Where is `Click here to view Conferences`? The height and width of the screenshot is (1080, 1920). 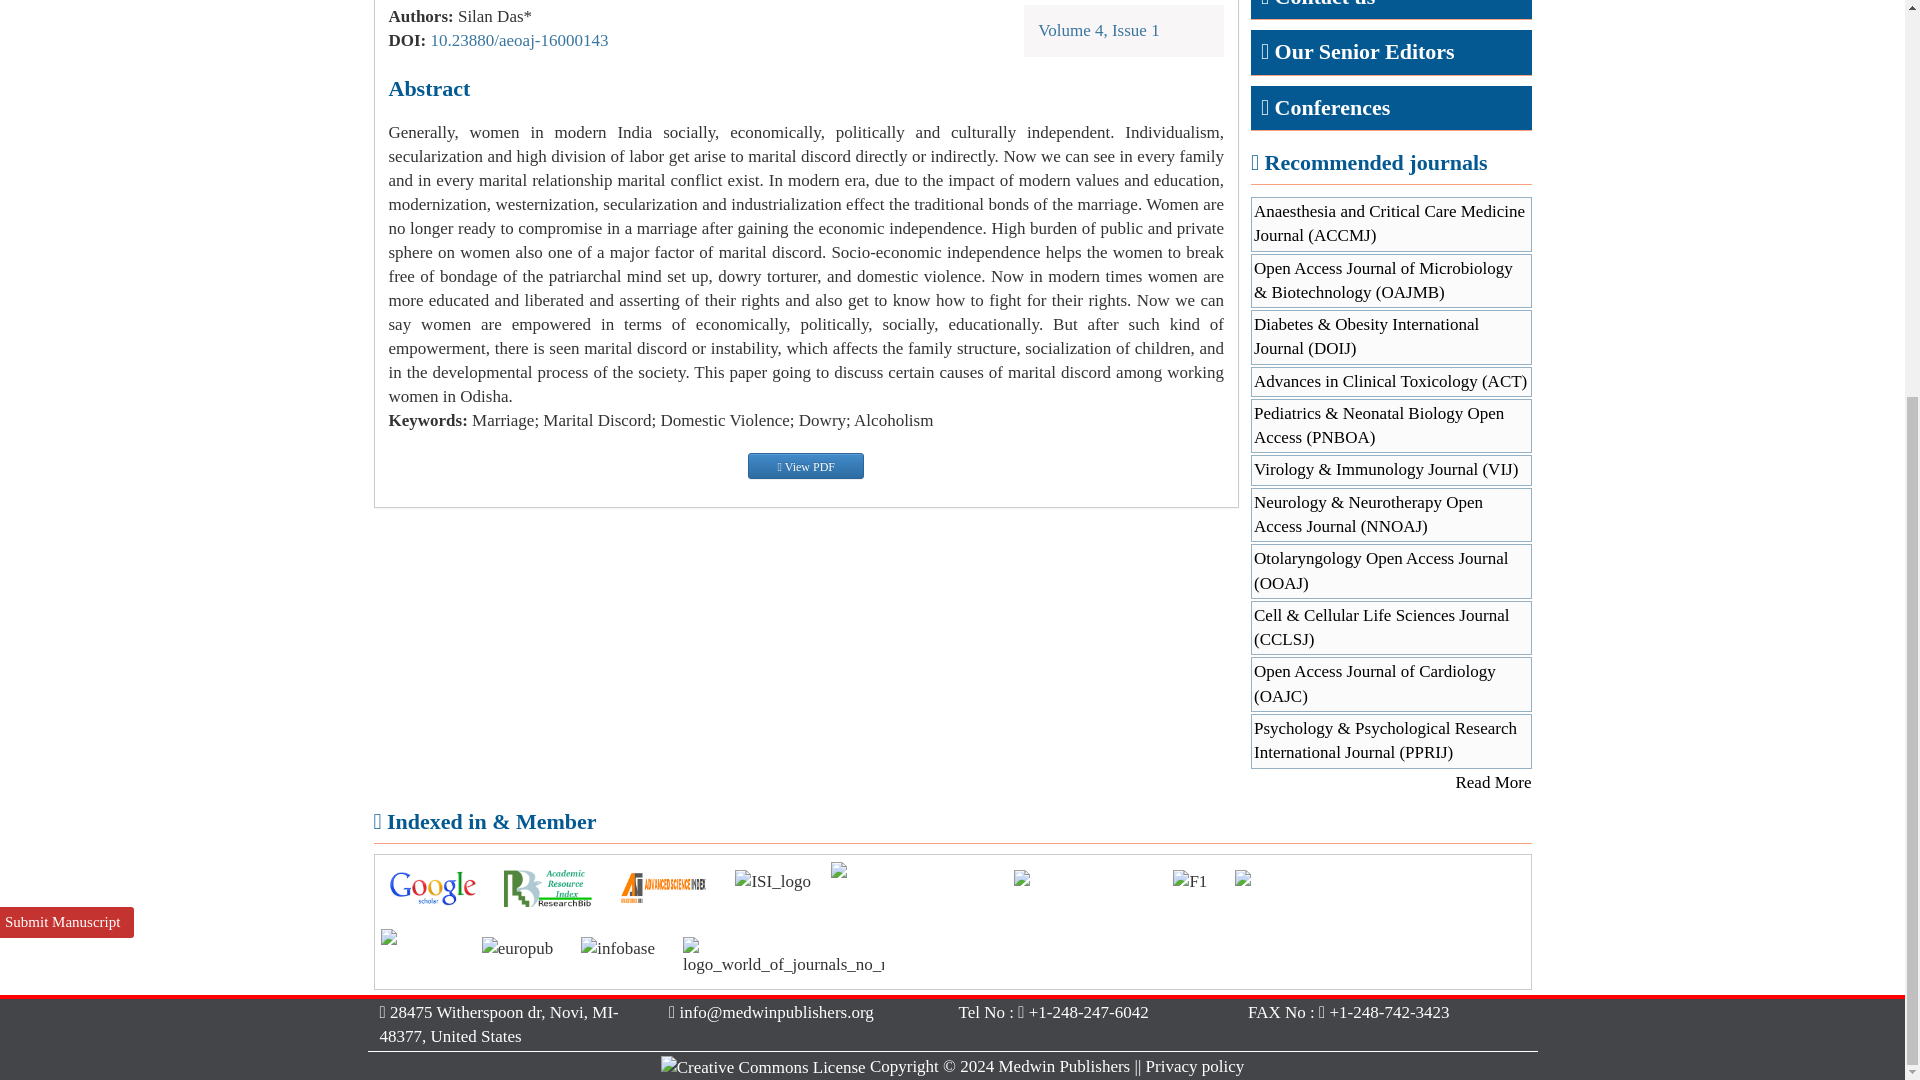
Click here to view Conferences is located at coordinates (1332, 107).